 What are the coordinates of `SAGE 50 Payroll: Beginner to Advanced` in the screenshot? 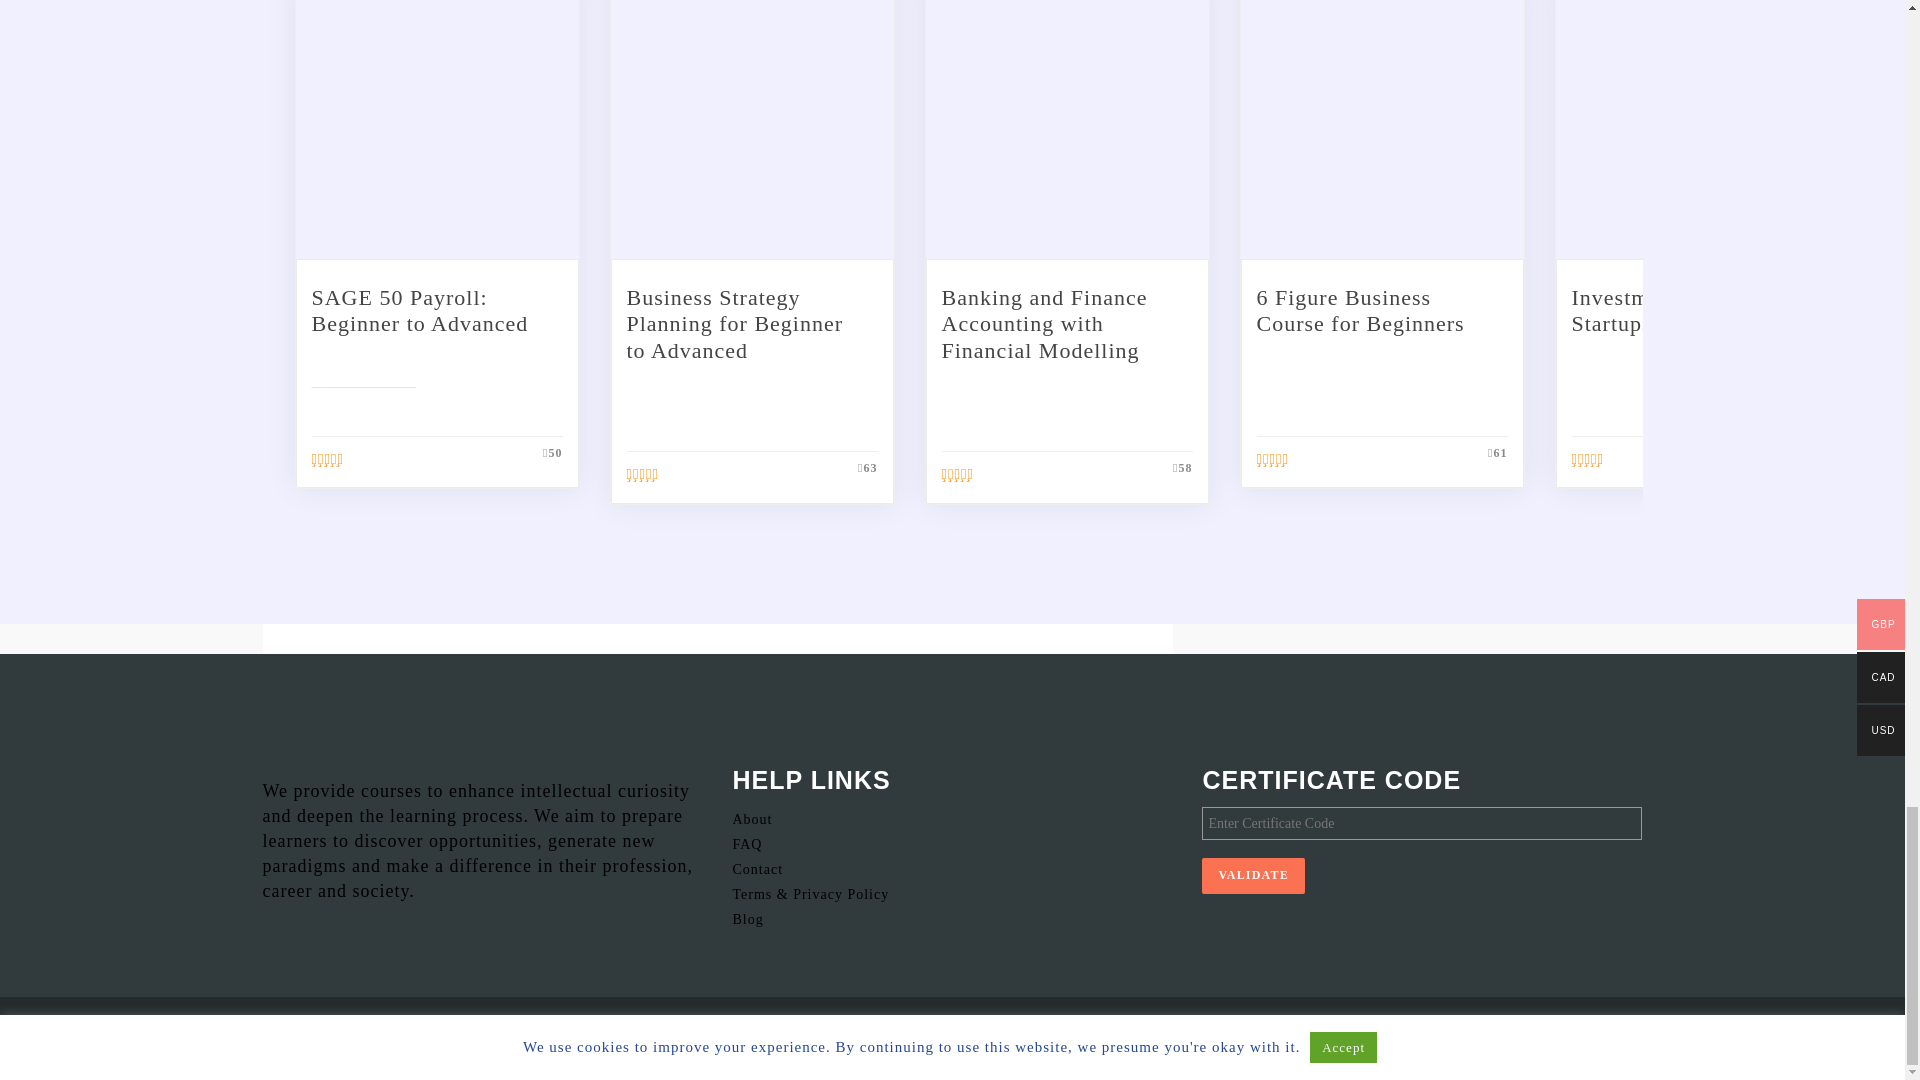 It's located at (420, 310).